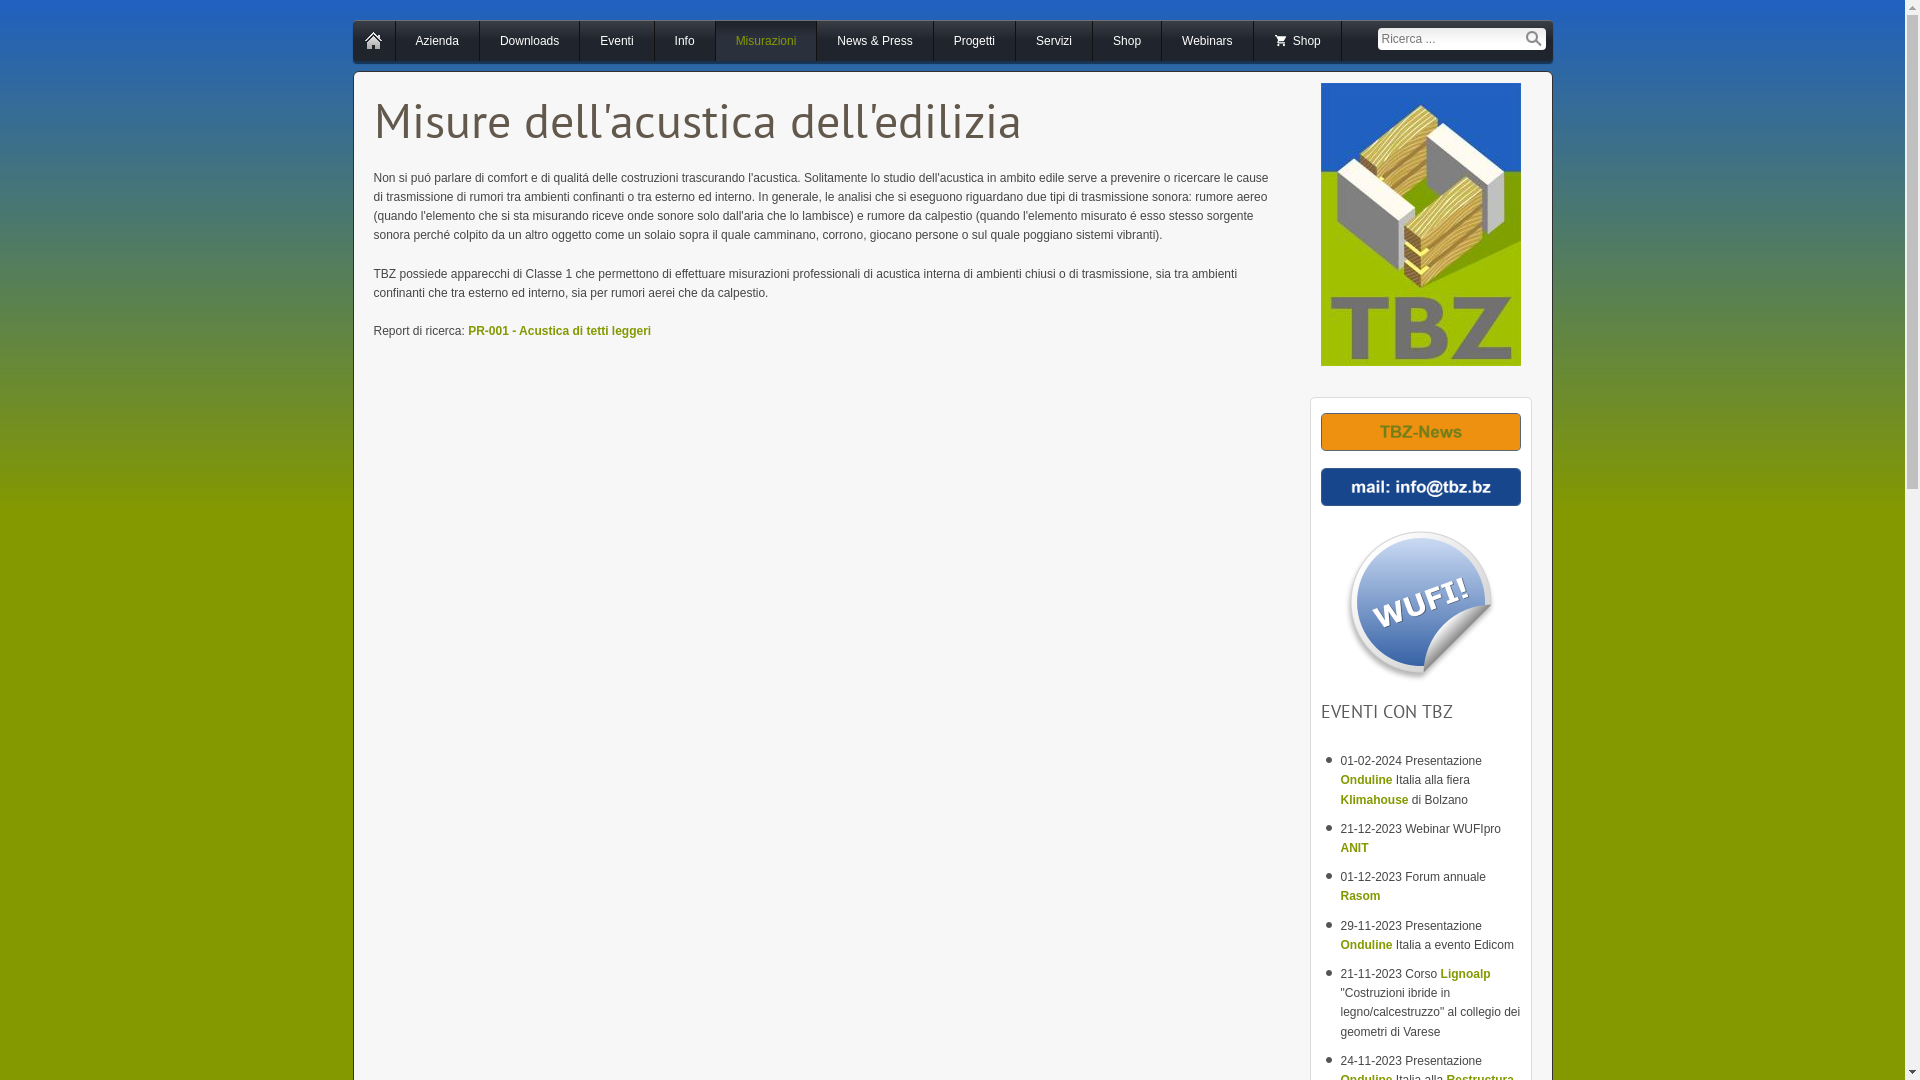 This screenshot has width=1920, height=1080. Describe the element at coordinates (616, 41) in the screenshot. I see `Eventi` at that location.